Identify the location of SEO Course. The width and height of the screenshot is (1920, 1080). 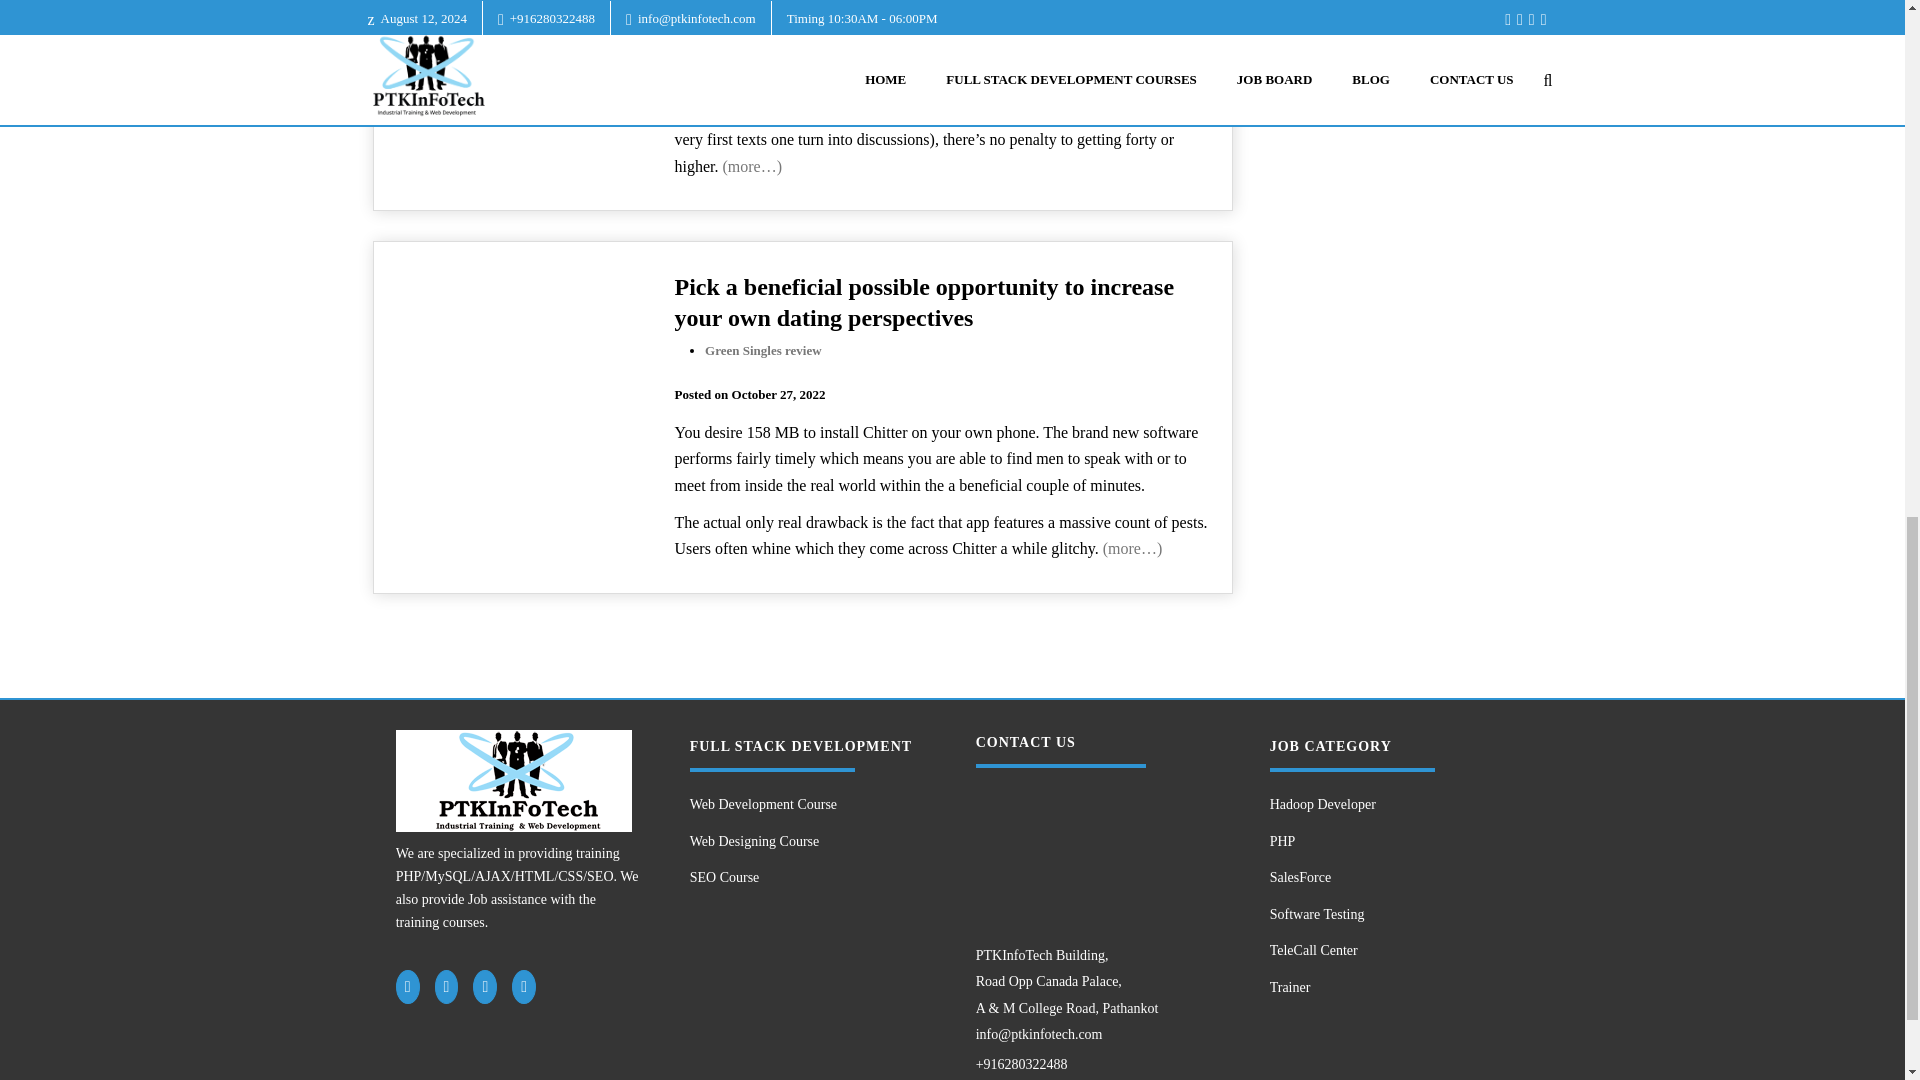
(1402, 56).